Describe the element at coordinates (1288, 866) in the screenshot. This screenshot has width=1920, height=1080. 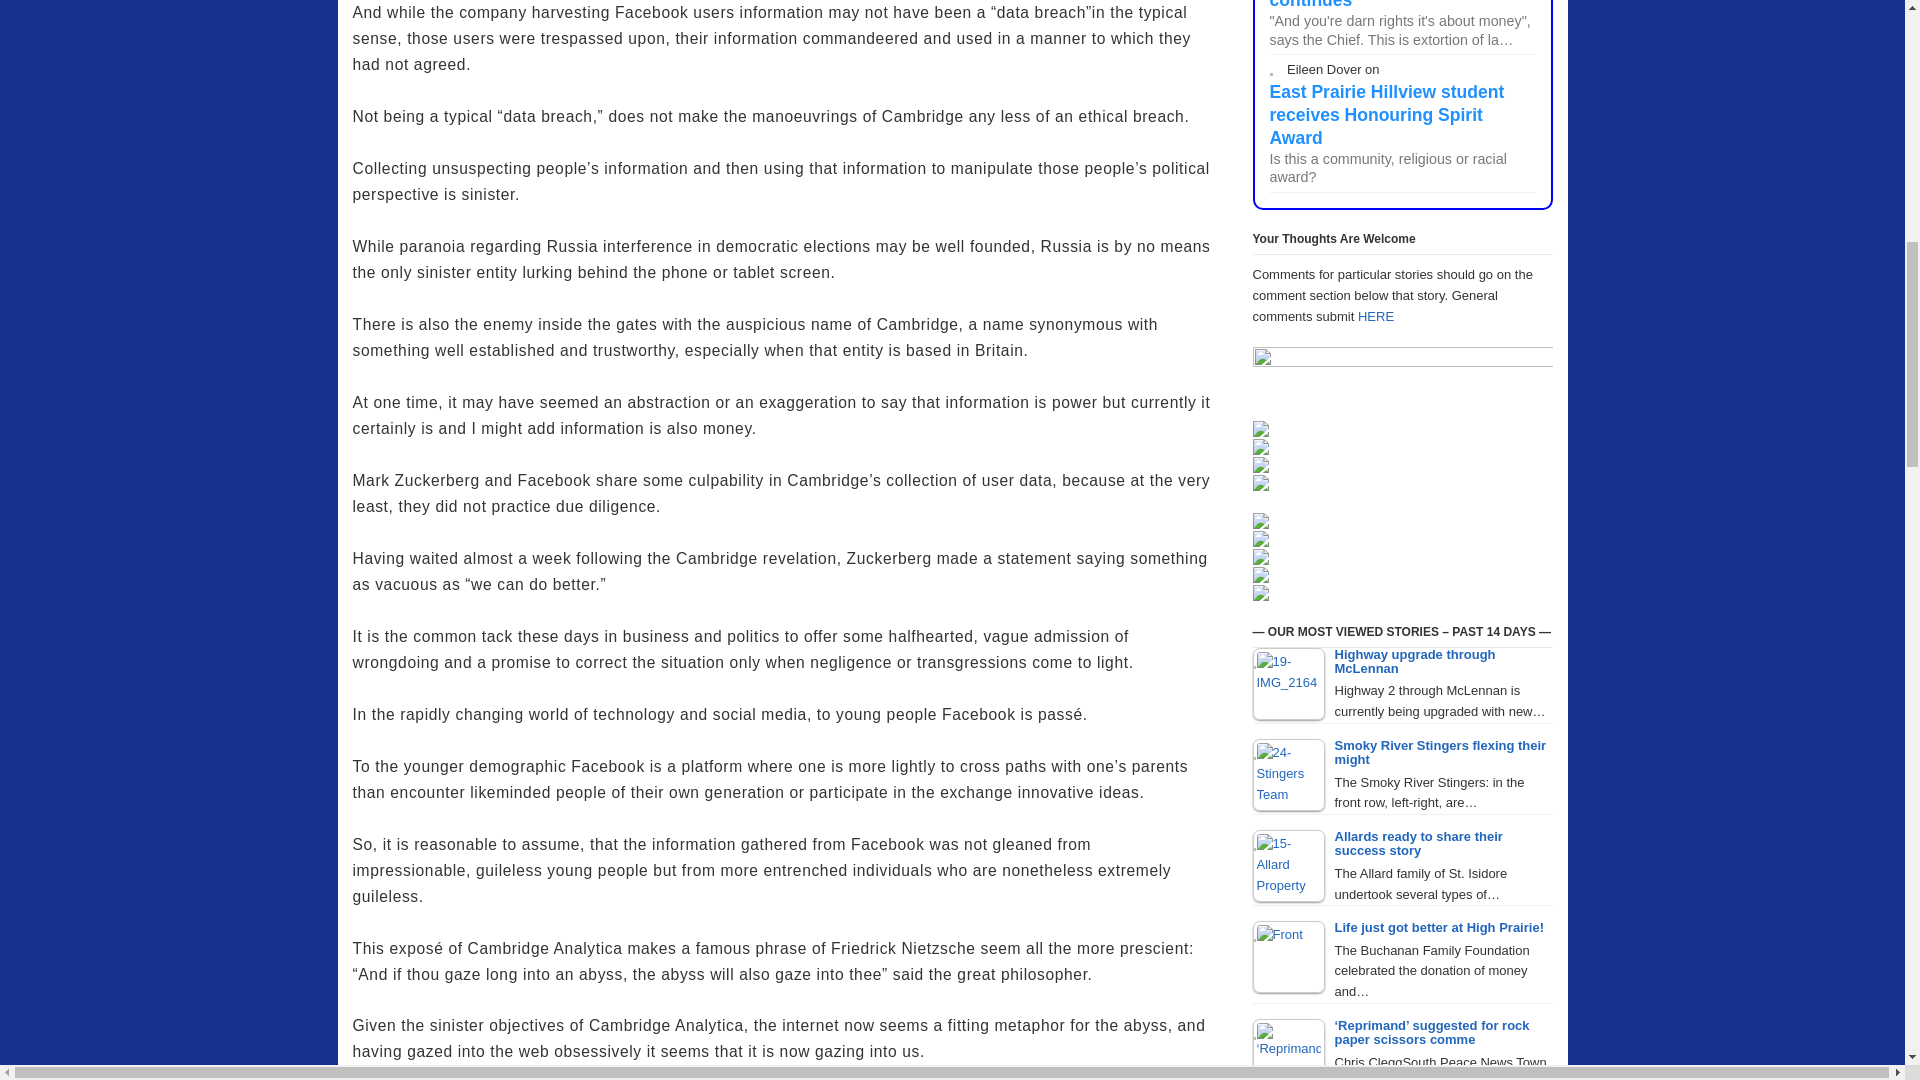
I see `Allards ready to share their success story` at that location.